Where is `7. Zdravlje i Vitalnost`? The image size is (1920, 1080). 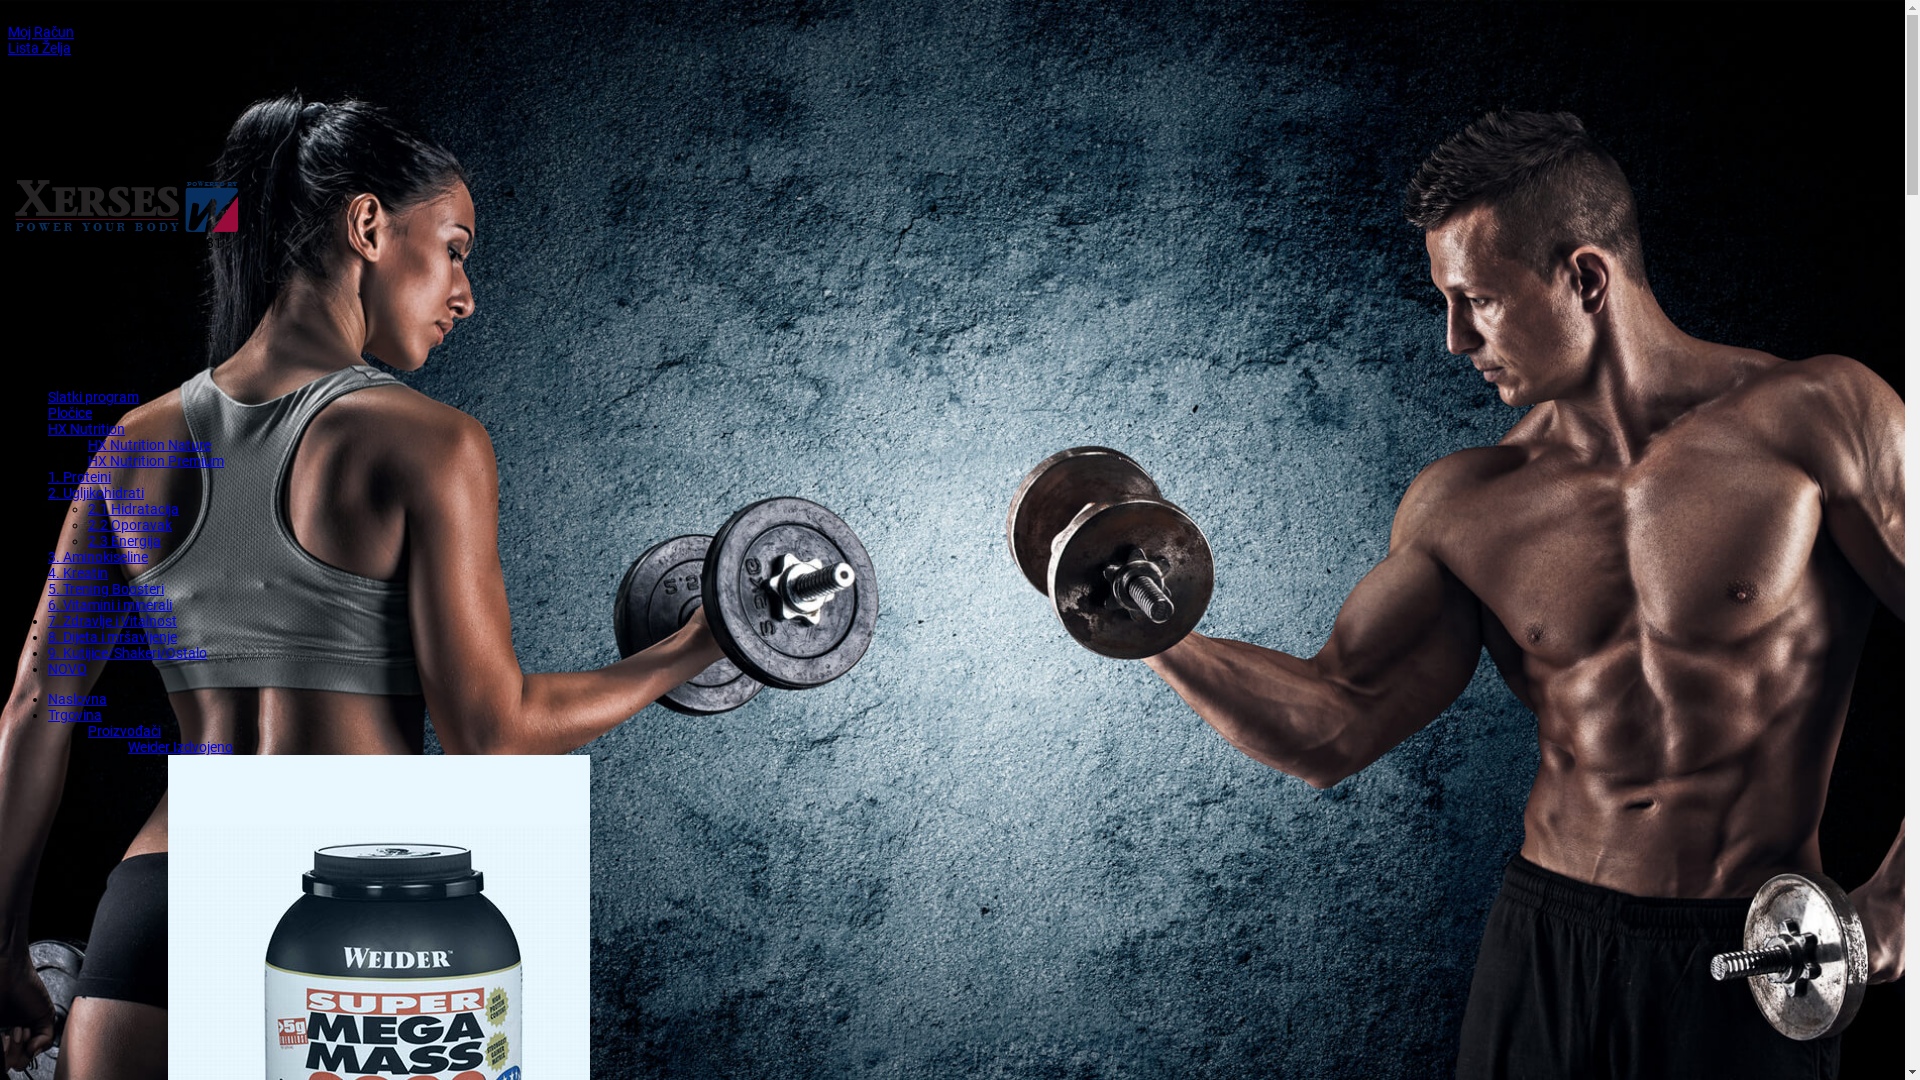
7. Zdravlje i Vitalnost is located at coordinates (112, 620).